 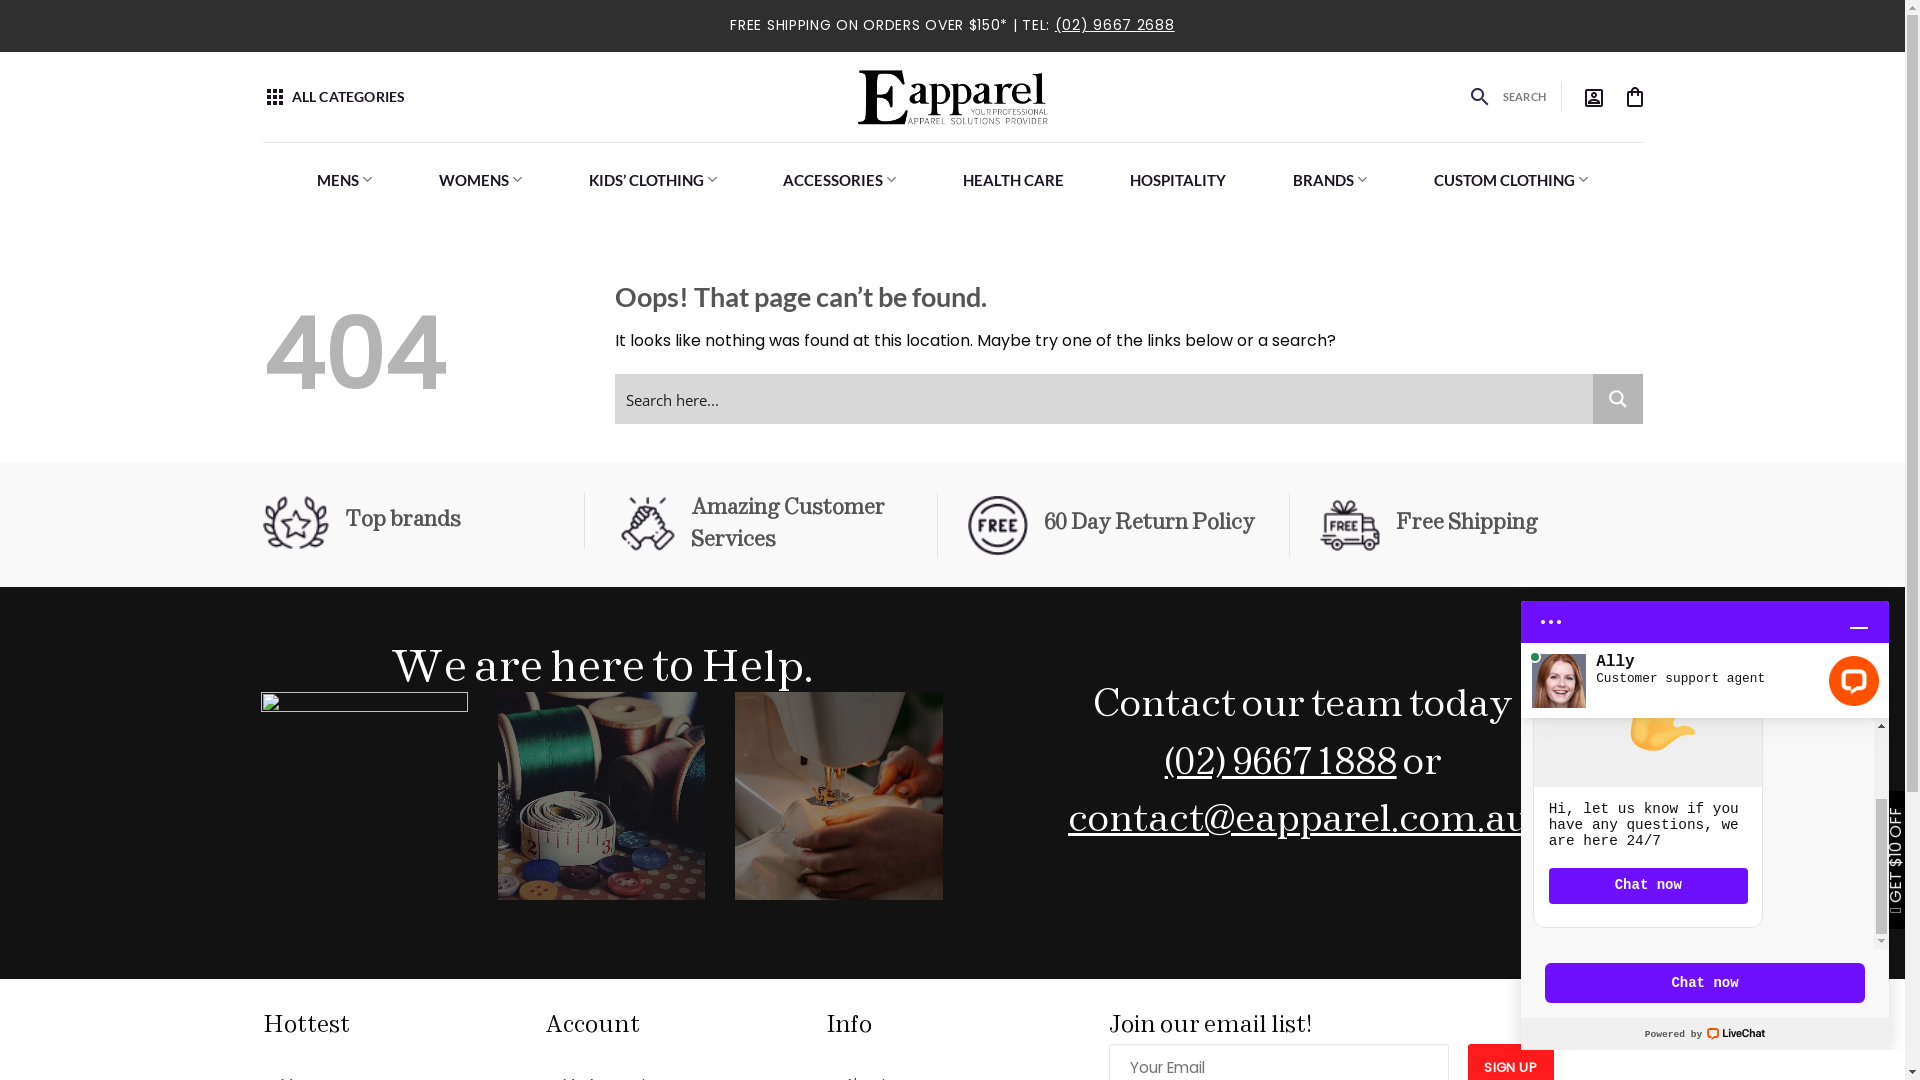 I want to click on CUSTOM CLOTHING, so click(x=1510, y=180).